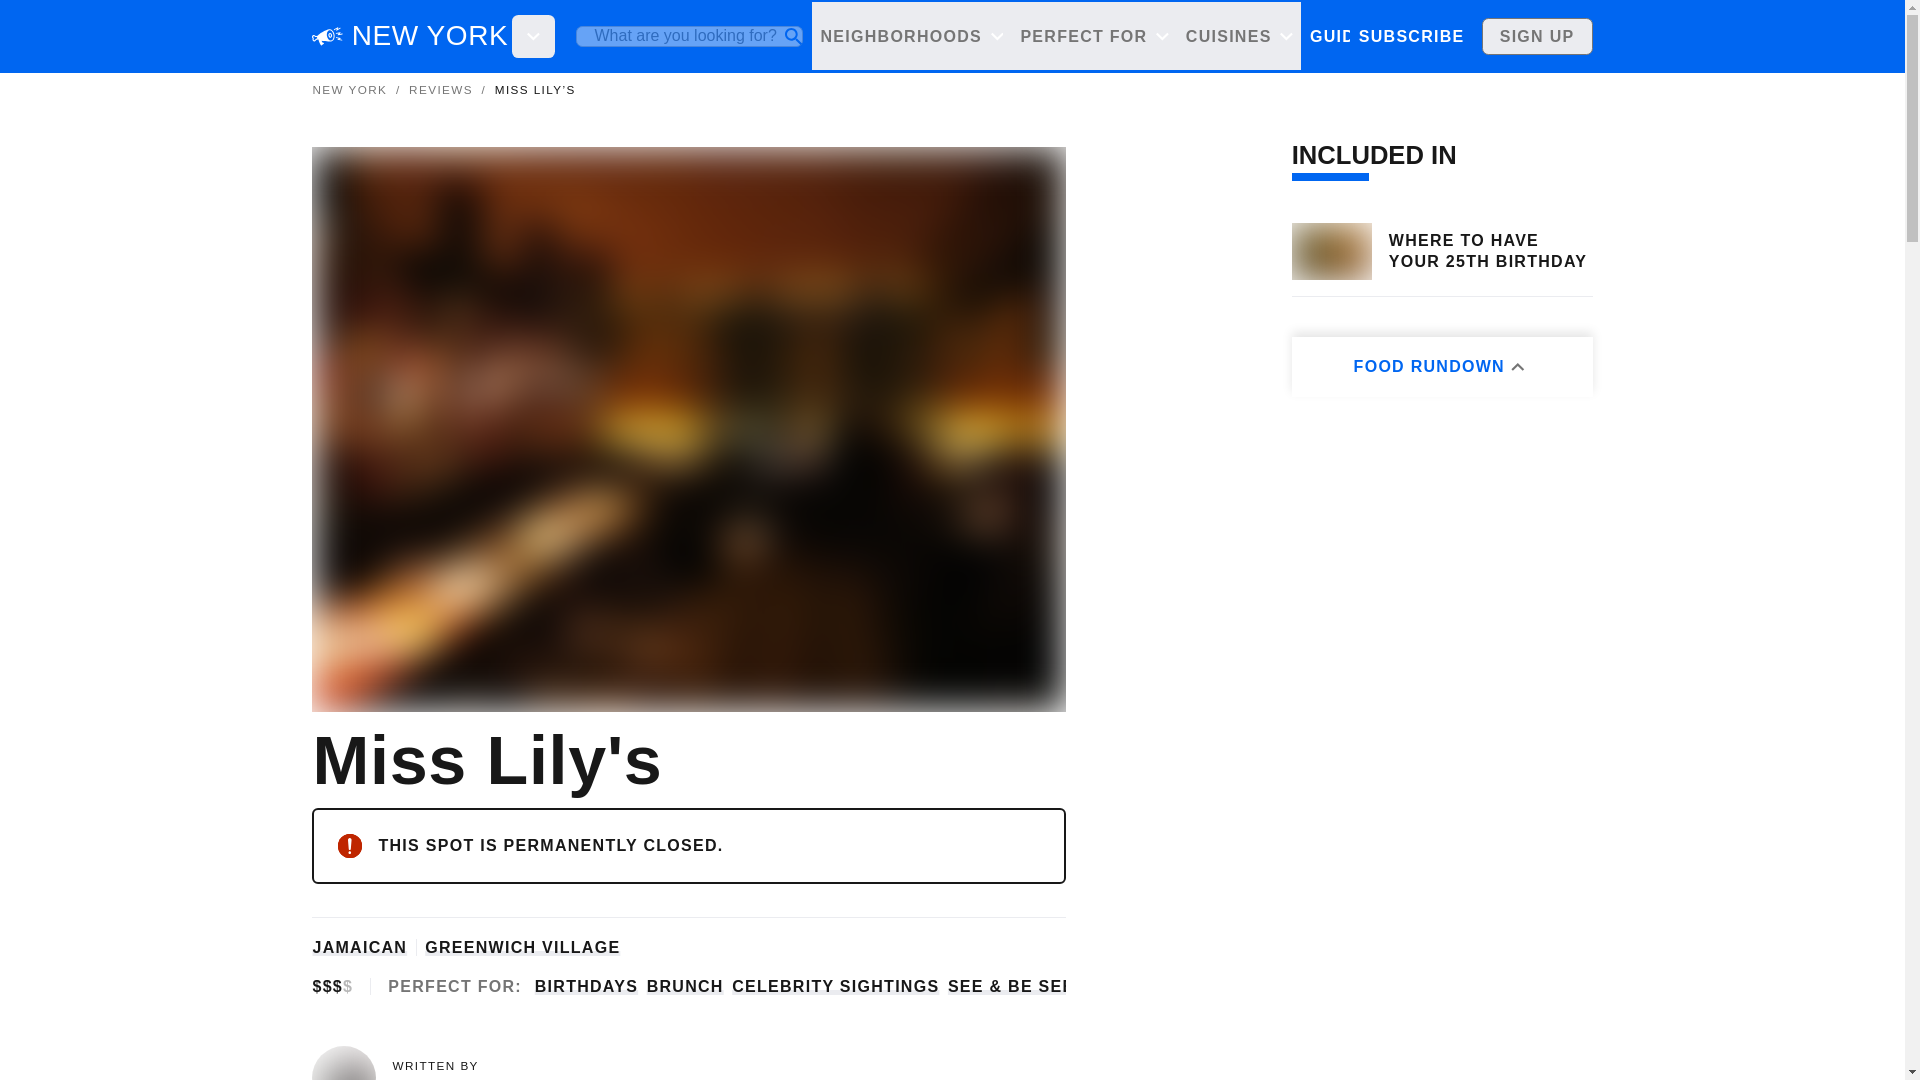 The height and width of the screenshot is (1080, 1920). Describe the element at coordinates (430, 36) in the screenshot. I see `NEW YORK` at that location.